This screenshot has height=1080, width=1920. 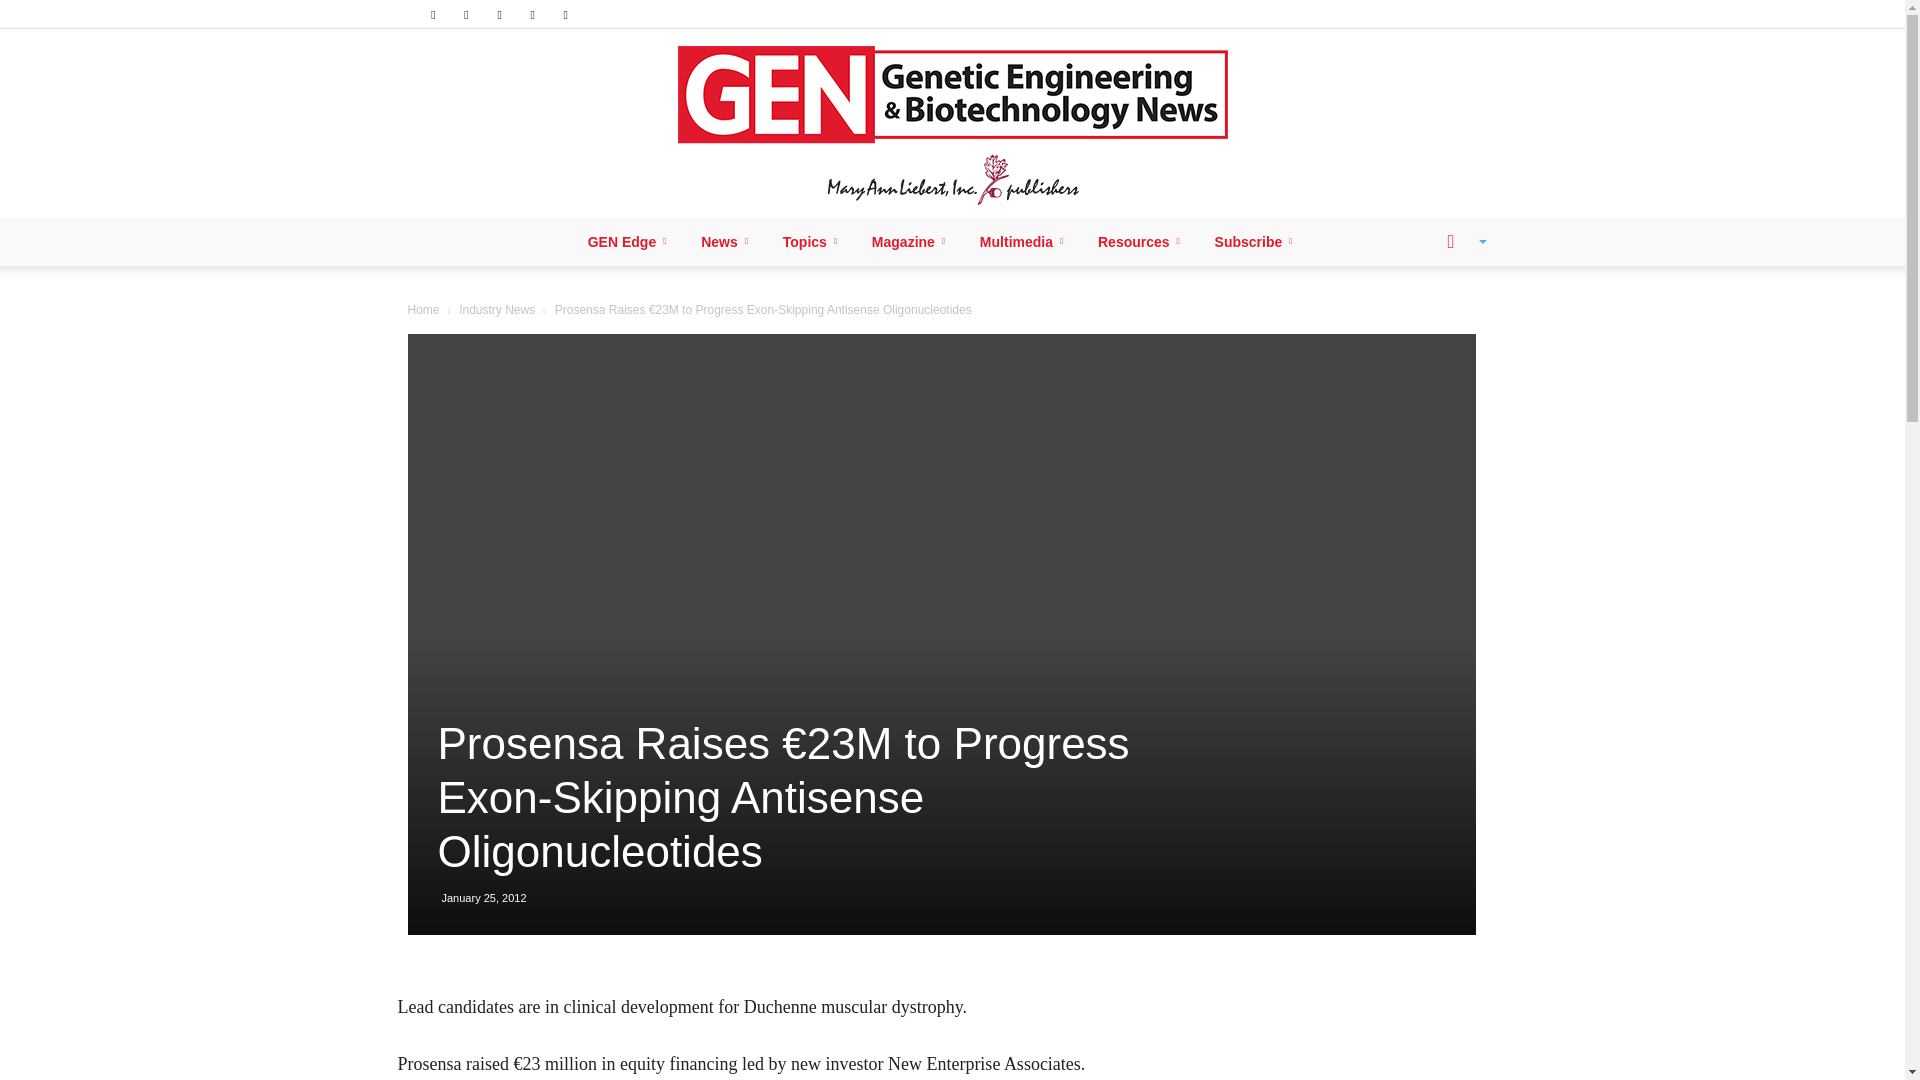 I want to click on Facebook, so click(x=432, y=14).